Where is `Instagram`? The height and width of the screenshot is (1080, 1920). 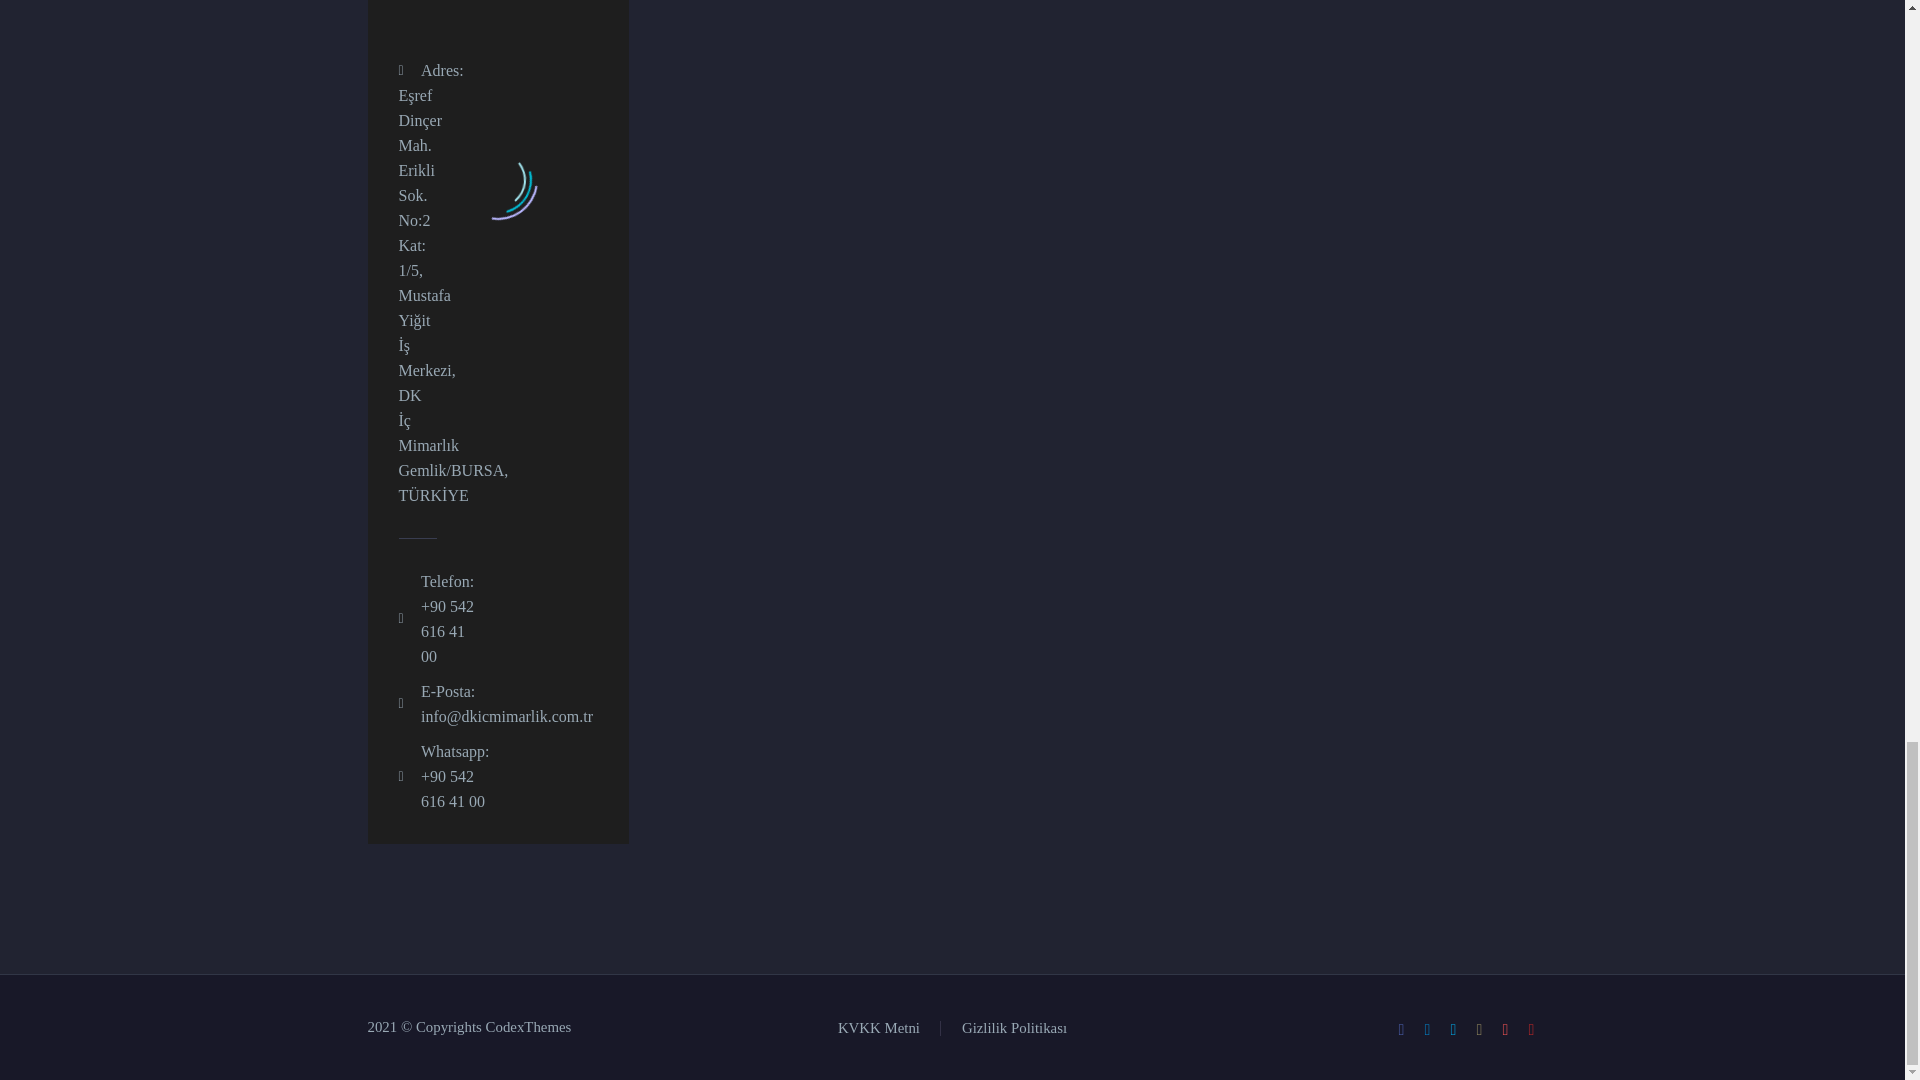 Instagram is located at coordinates (1480, 1029).